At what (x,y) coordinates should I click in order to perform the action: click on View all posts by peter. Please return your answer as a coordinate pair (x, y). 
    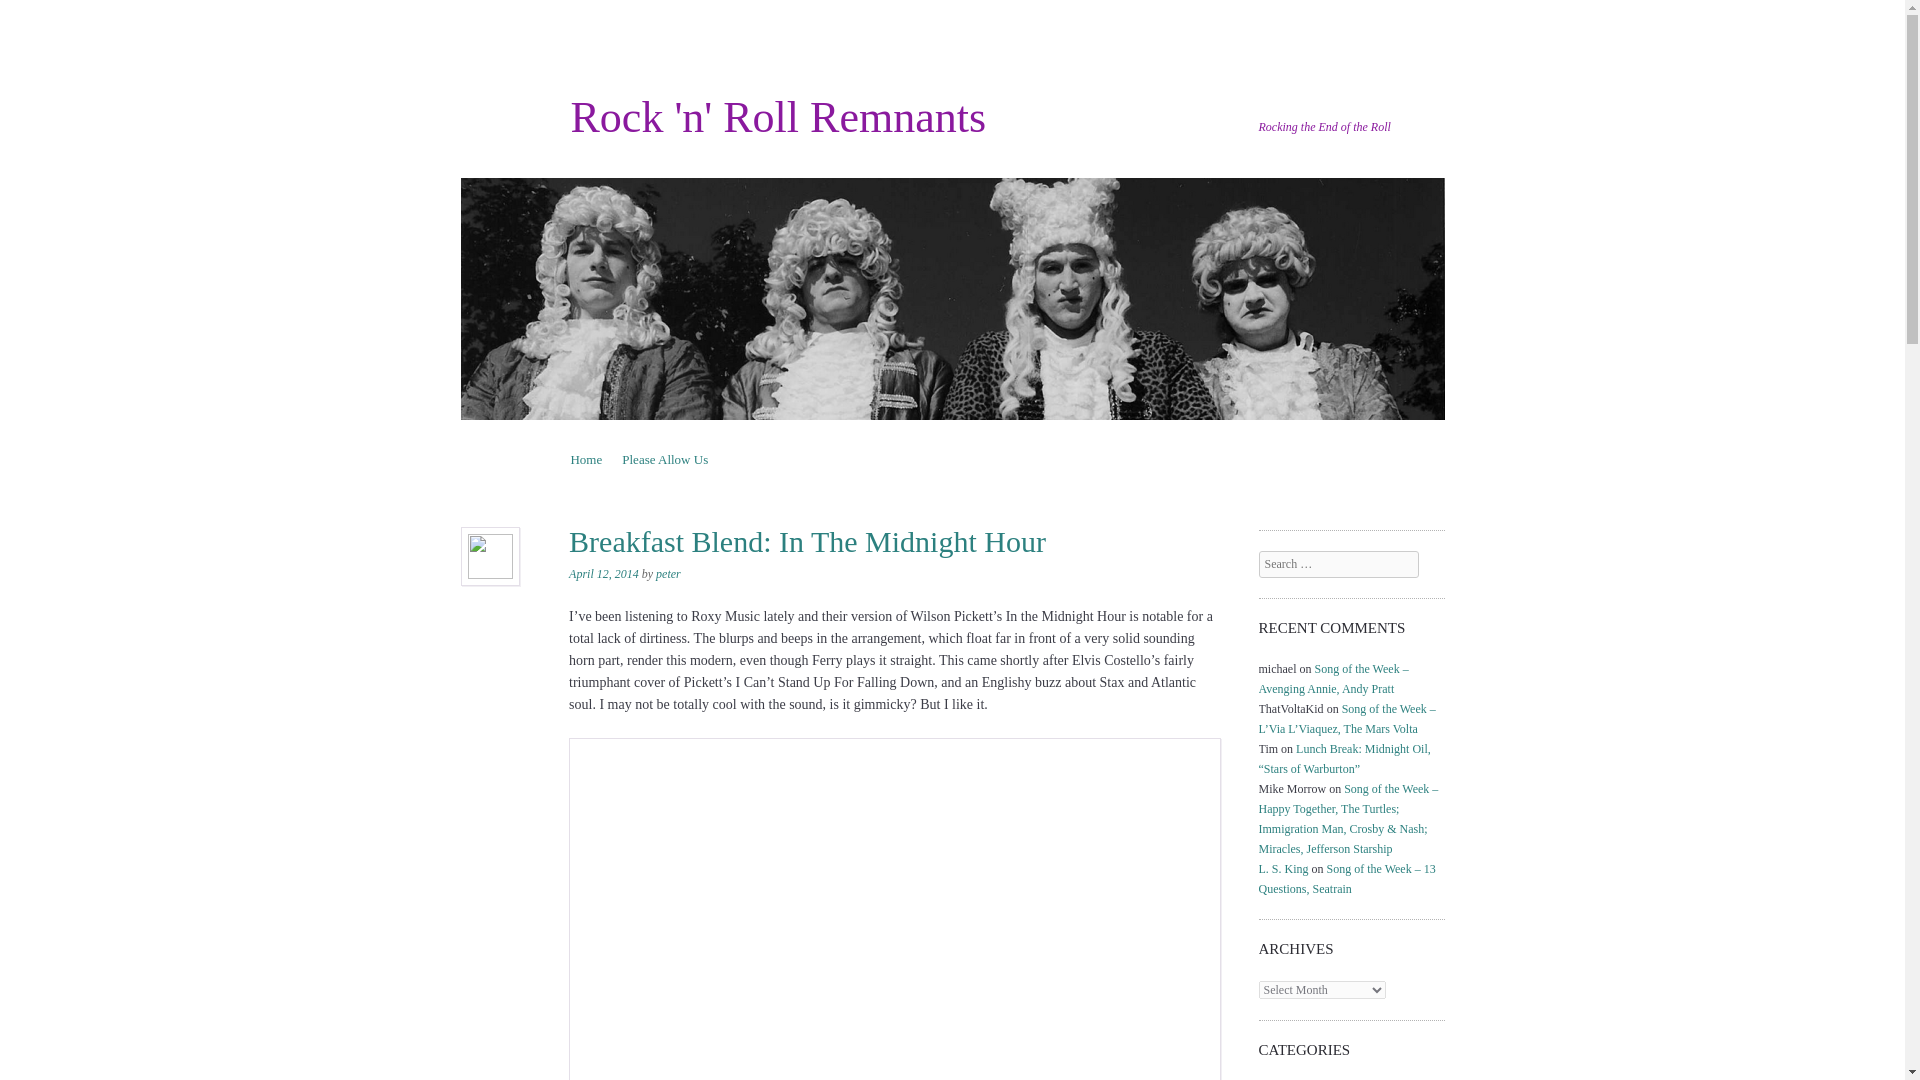
    Looking at the image, I should click on (668, 574).